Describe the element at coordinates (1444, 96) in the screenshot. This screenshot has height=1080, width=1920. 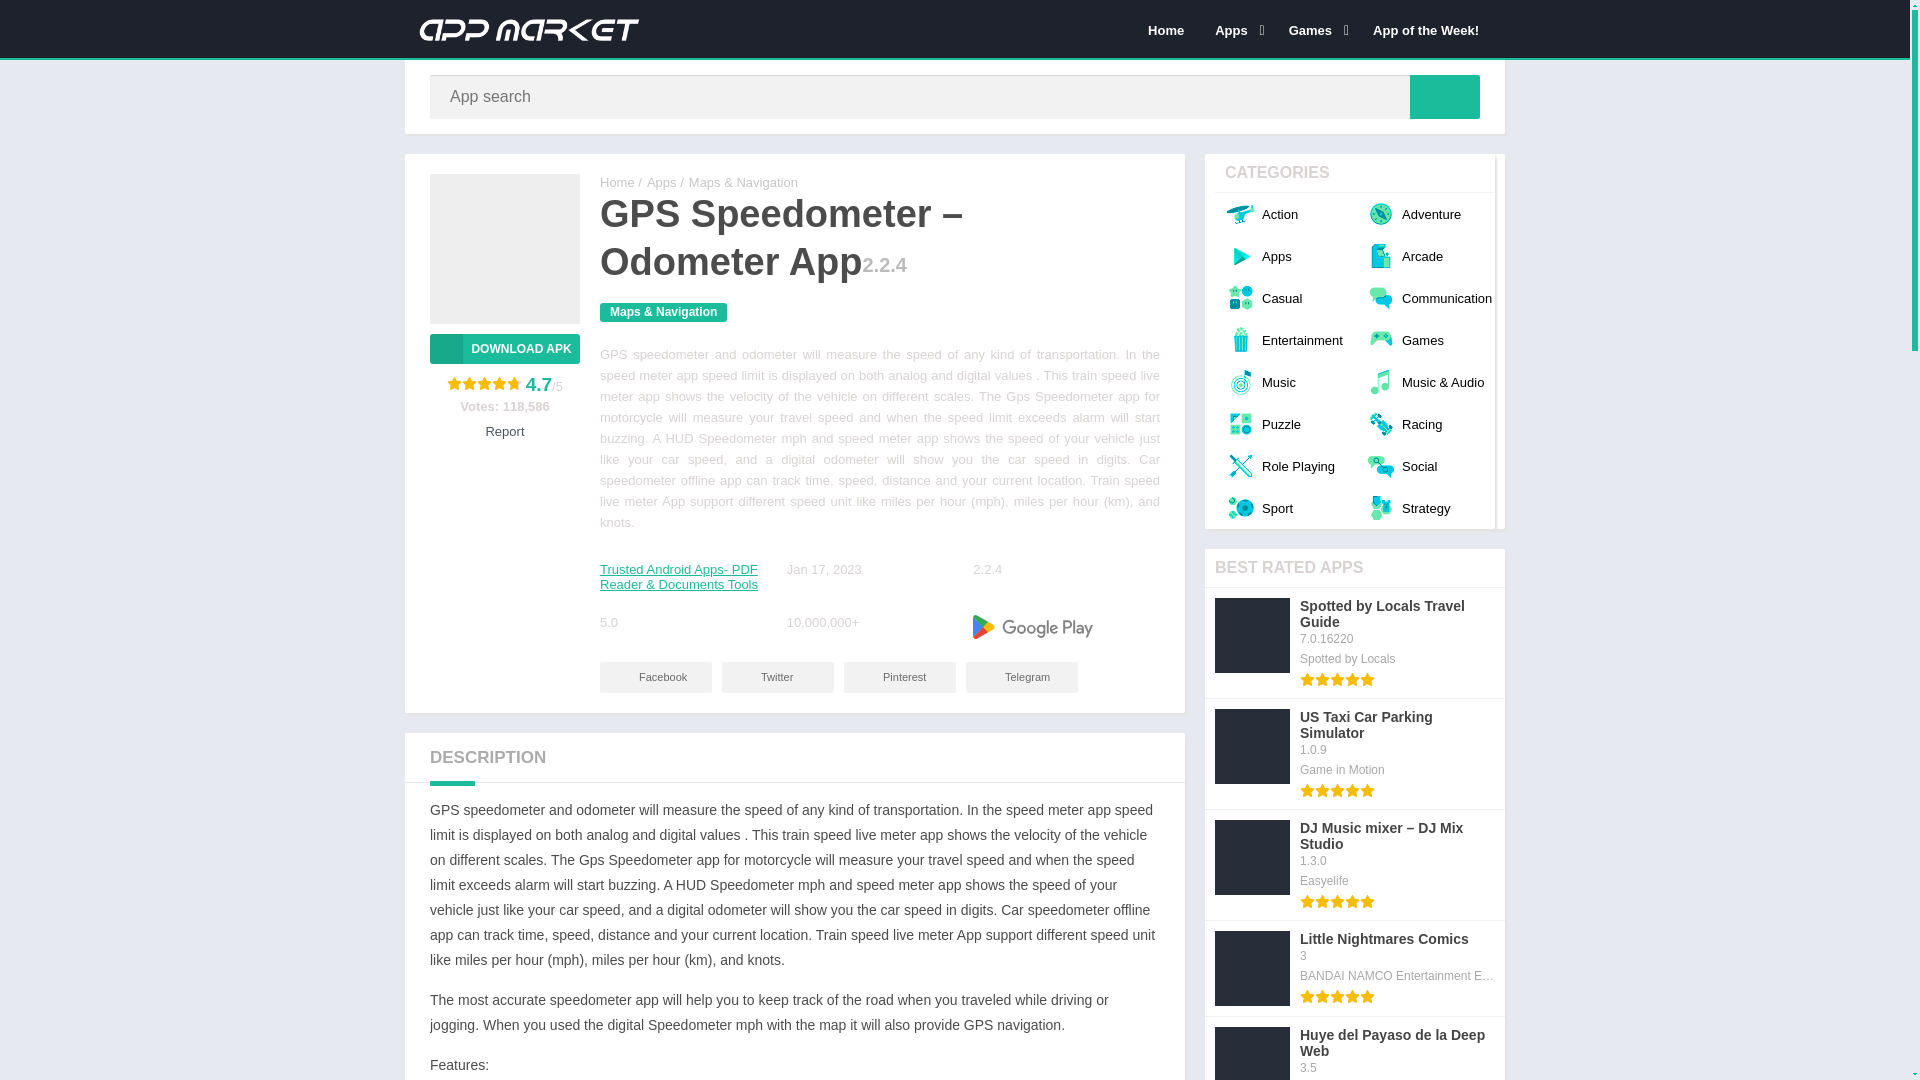
I see `App search` at that location.